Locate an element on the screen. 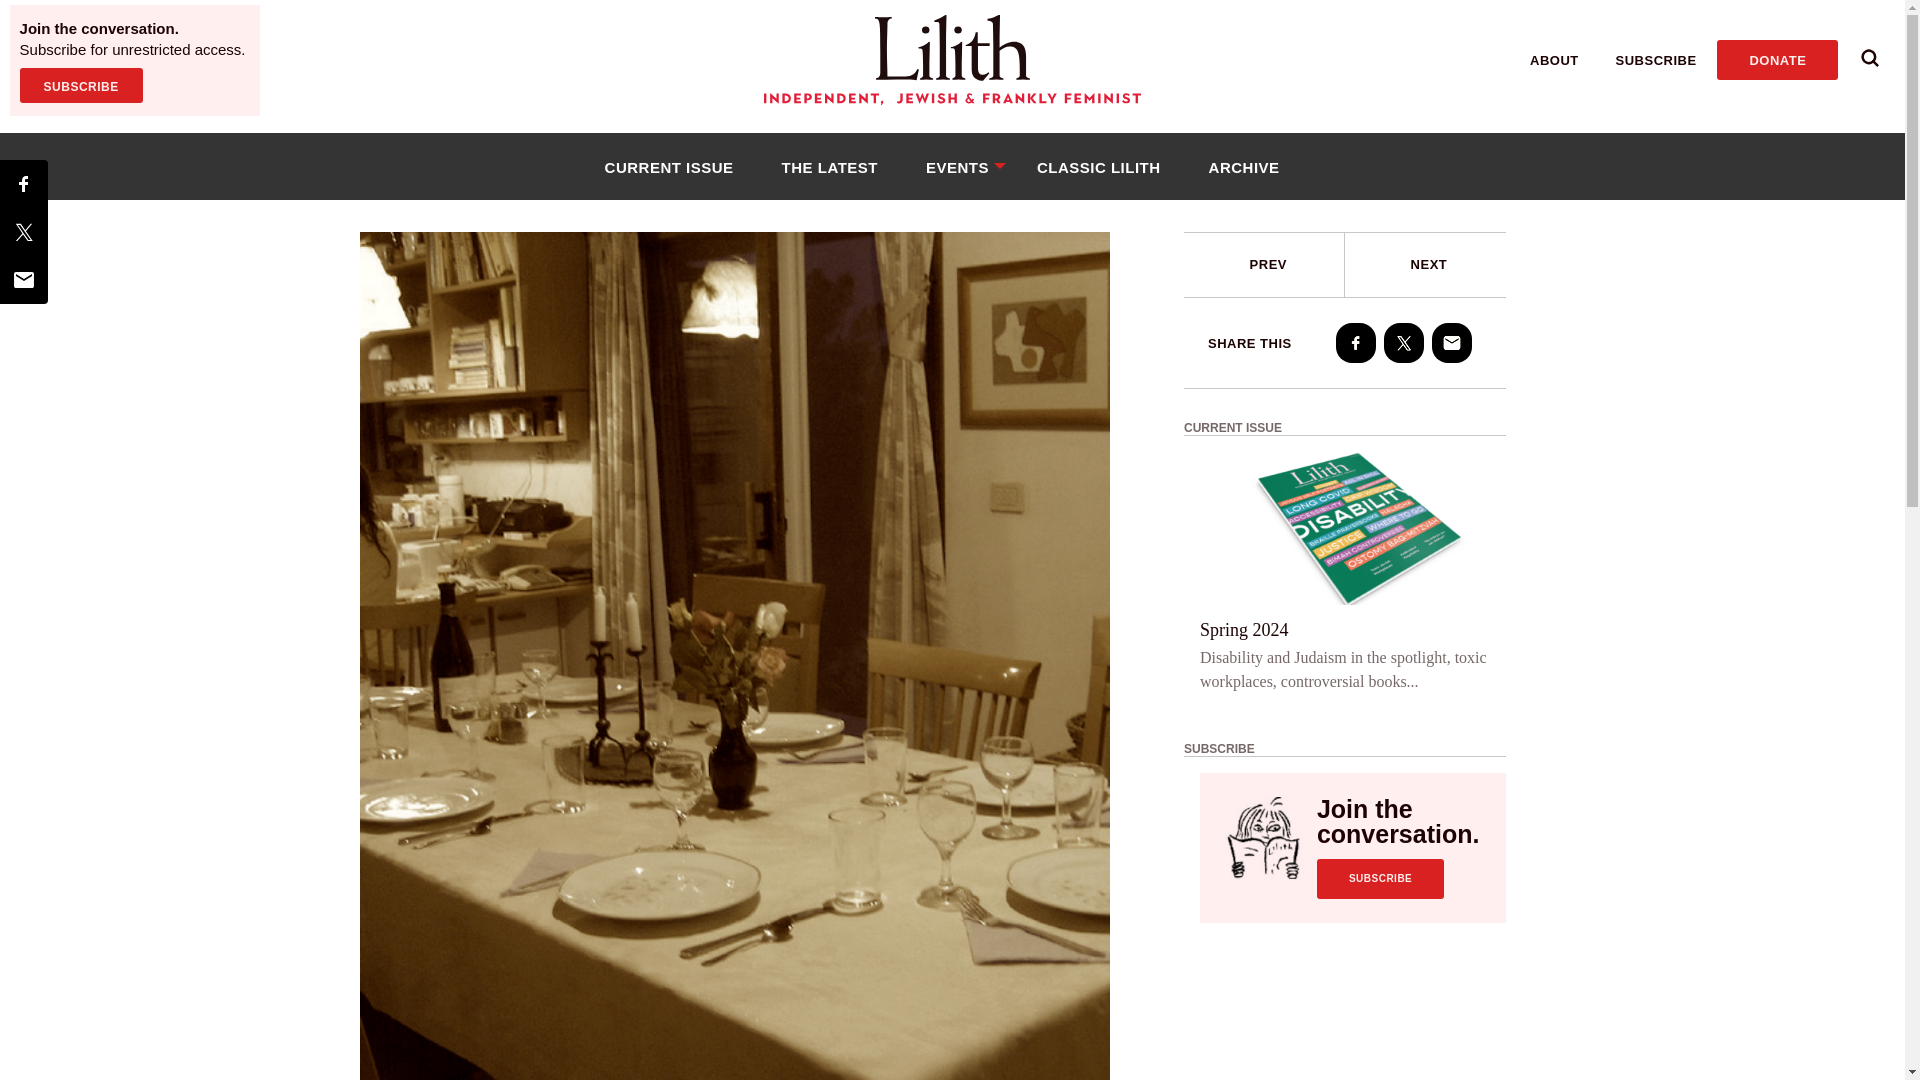  ABOUT is located at coordinates (1554, 60).